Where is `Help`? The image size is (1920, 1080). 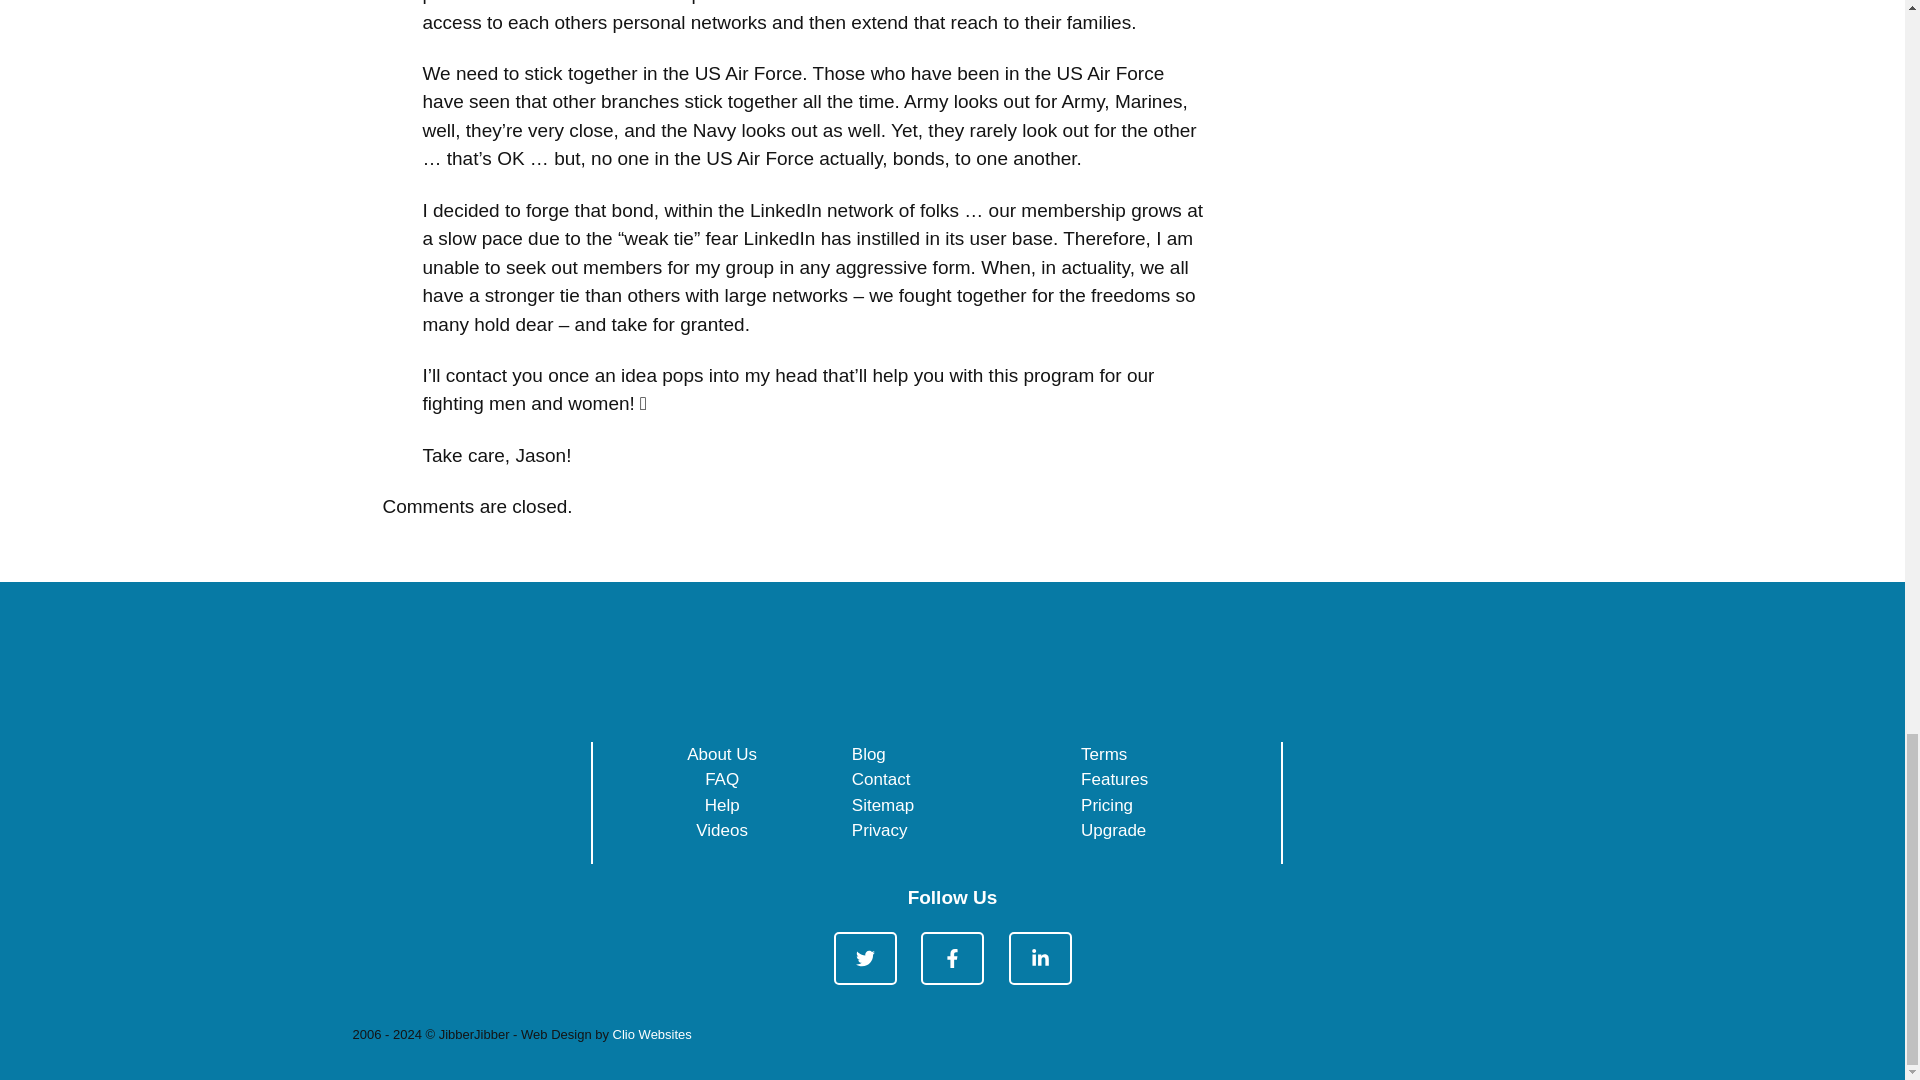
Help is located at coordinates (722, 804).